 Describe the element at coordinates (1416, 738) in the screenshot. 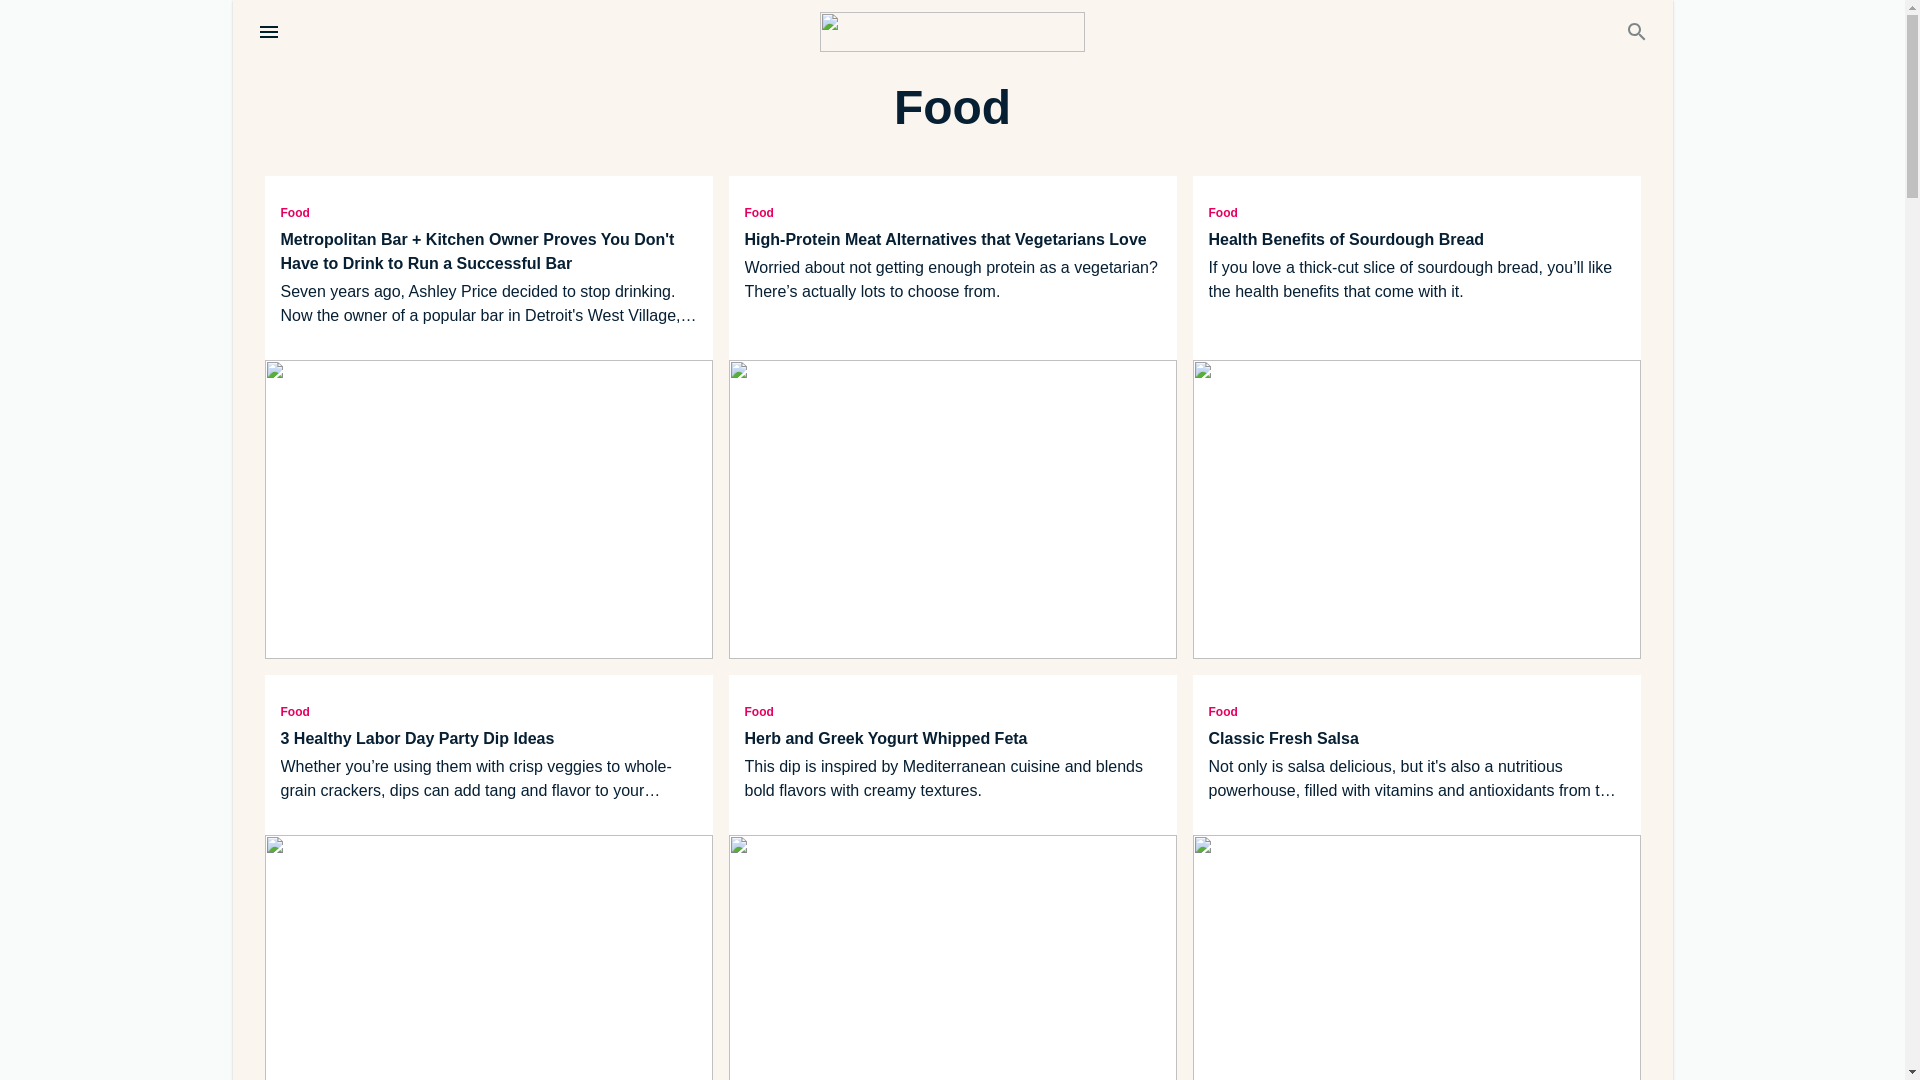

I see `Classic Fresh Salsa` at that location.